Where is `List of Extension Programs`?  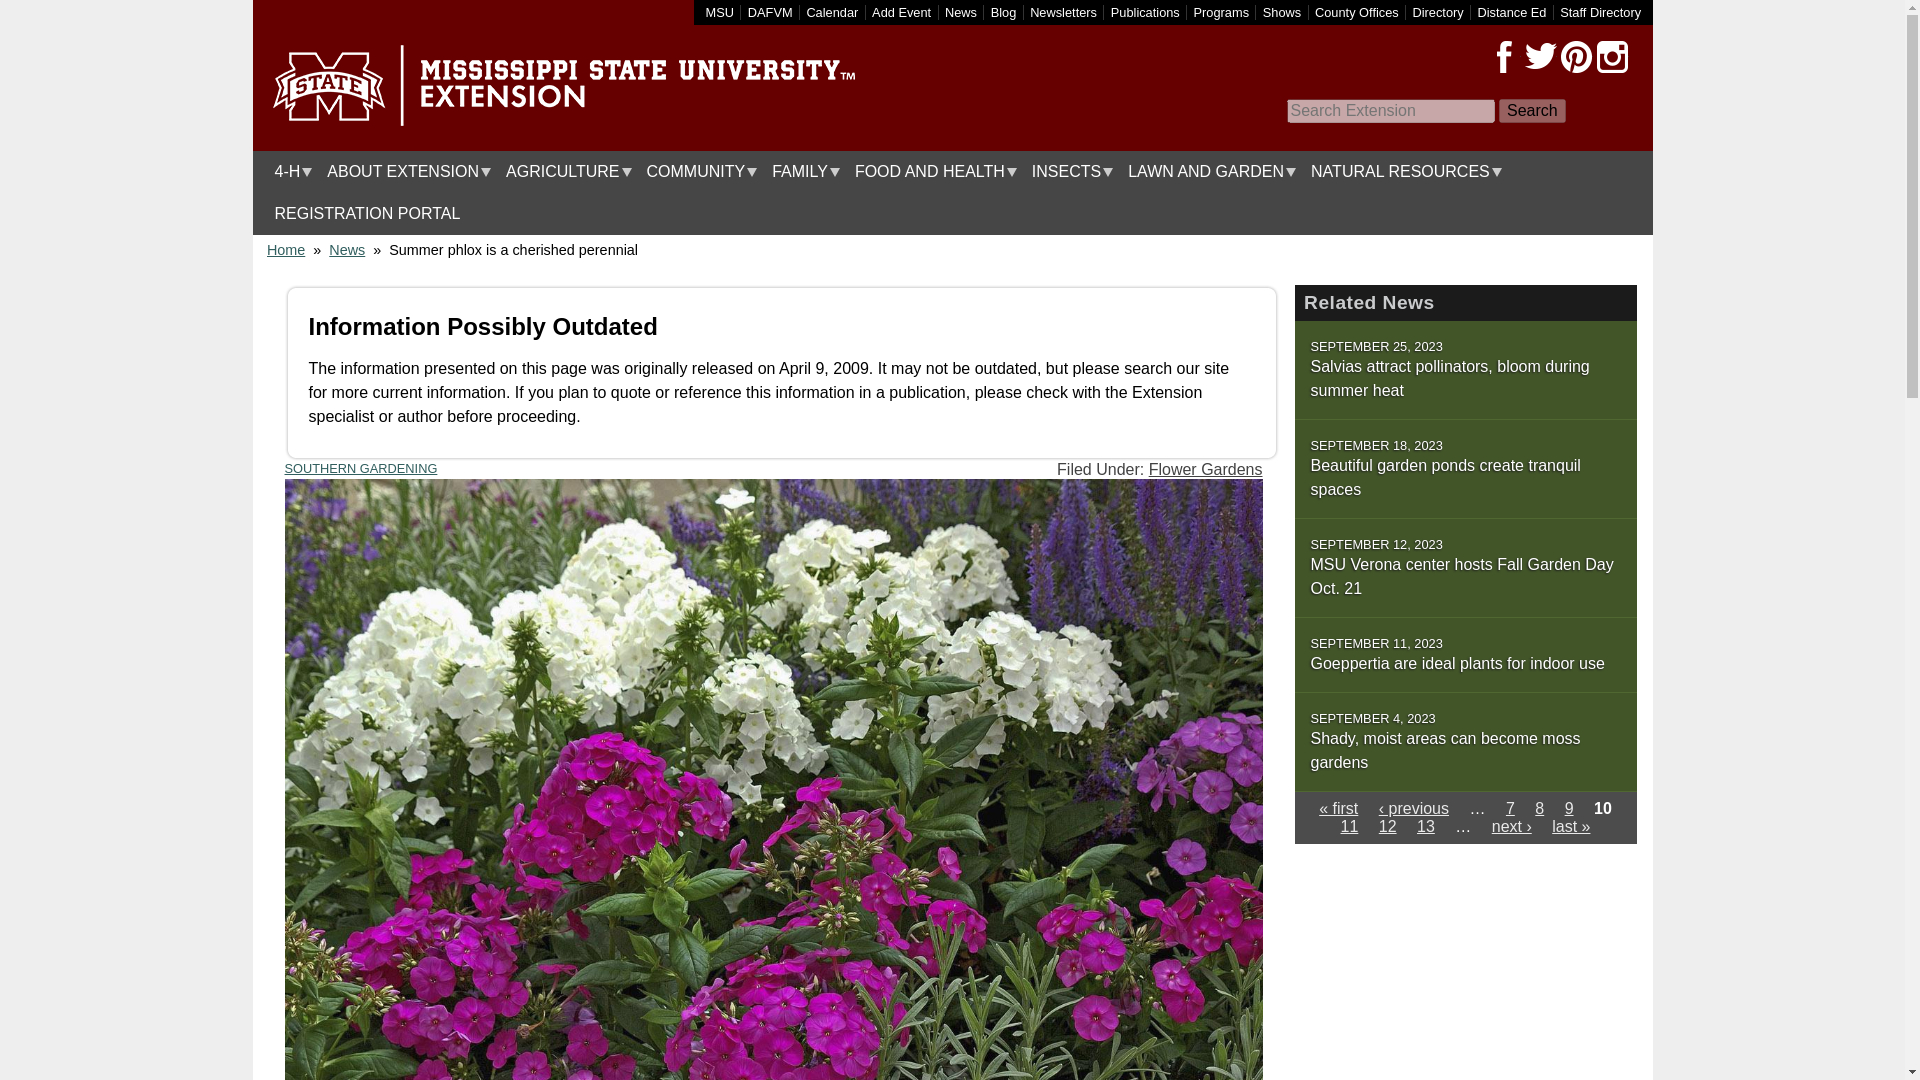
List of Extension Programs is located at coordinates (1222, 12).